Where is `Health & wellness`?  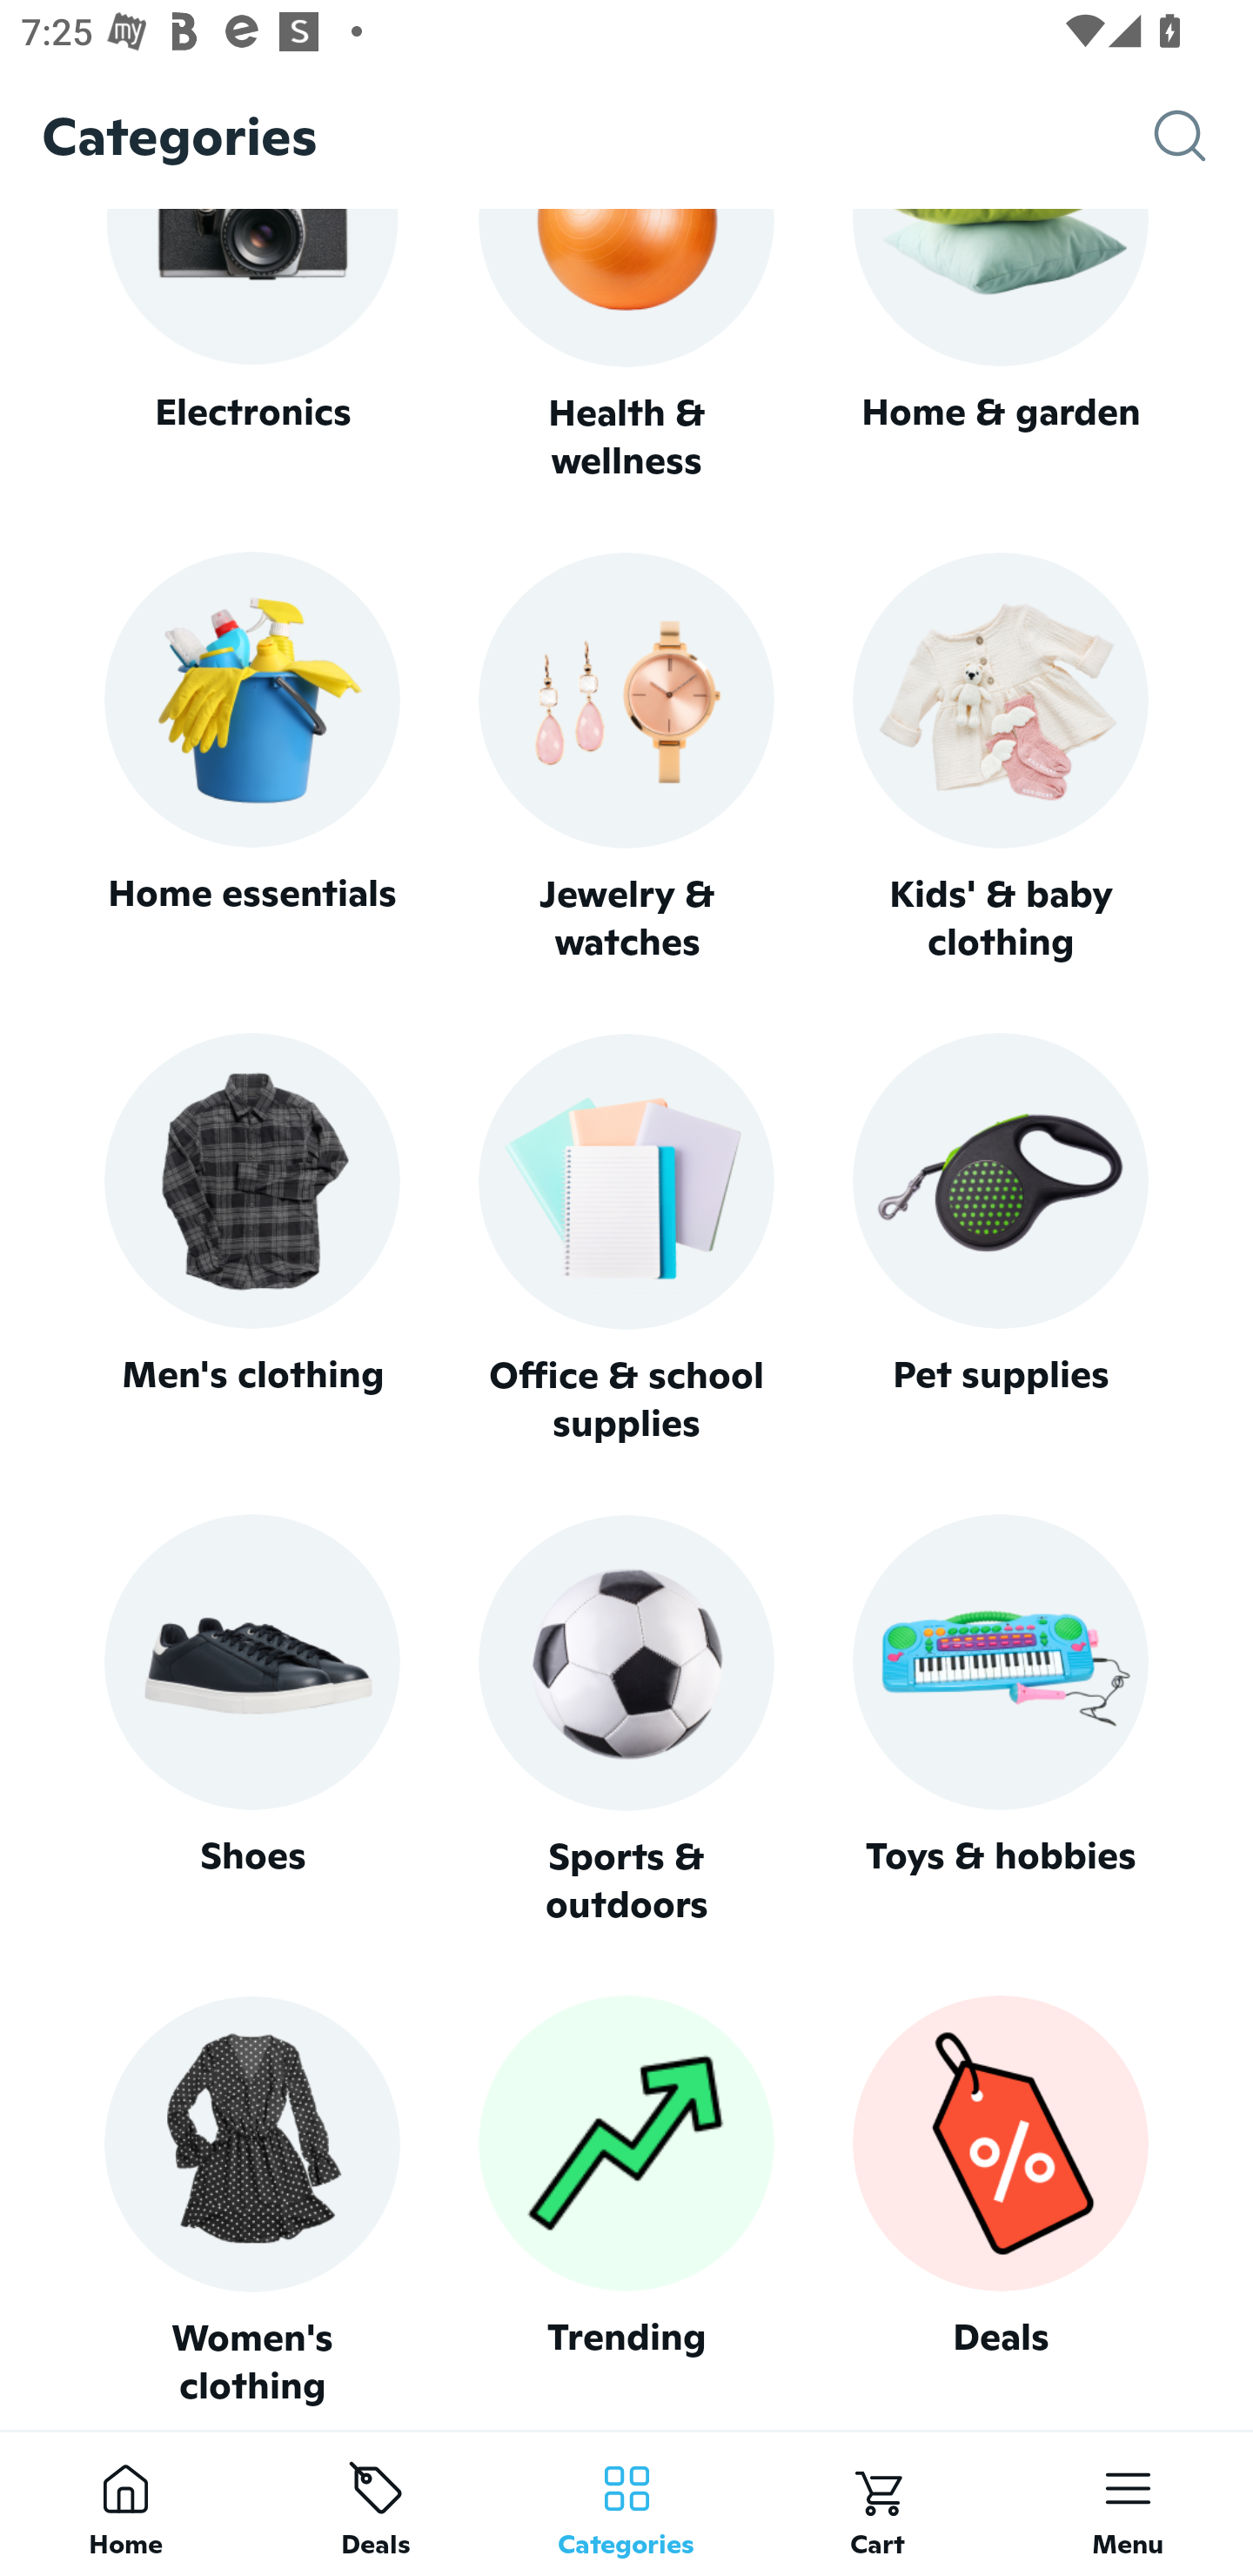 Health & wellness is located at coordinates (626, 346).